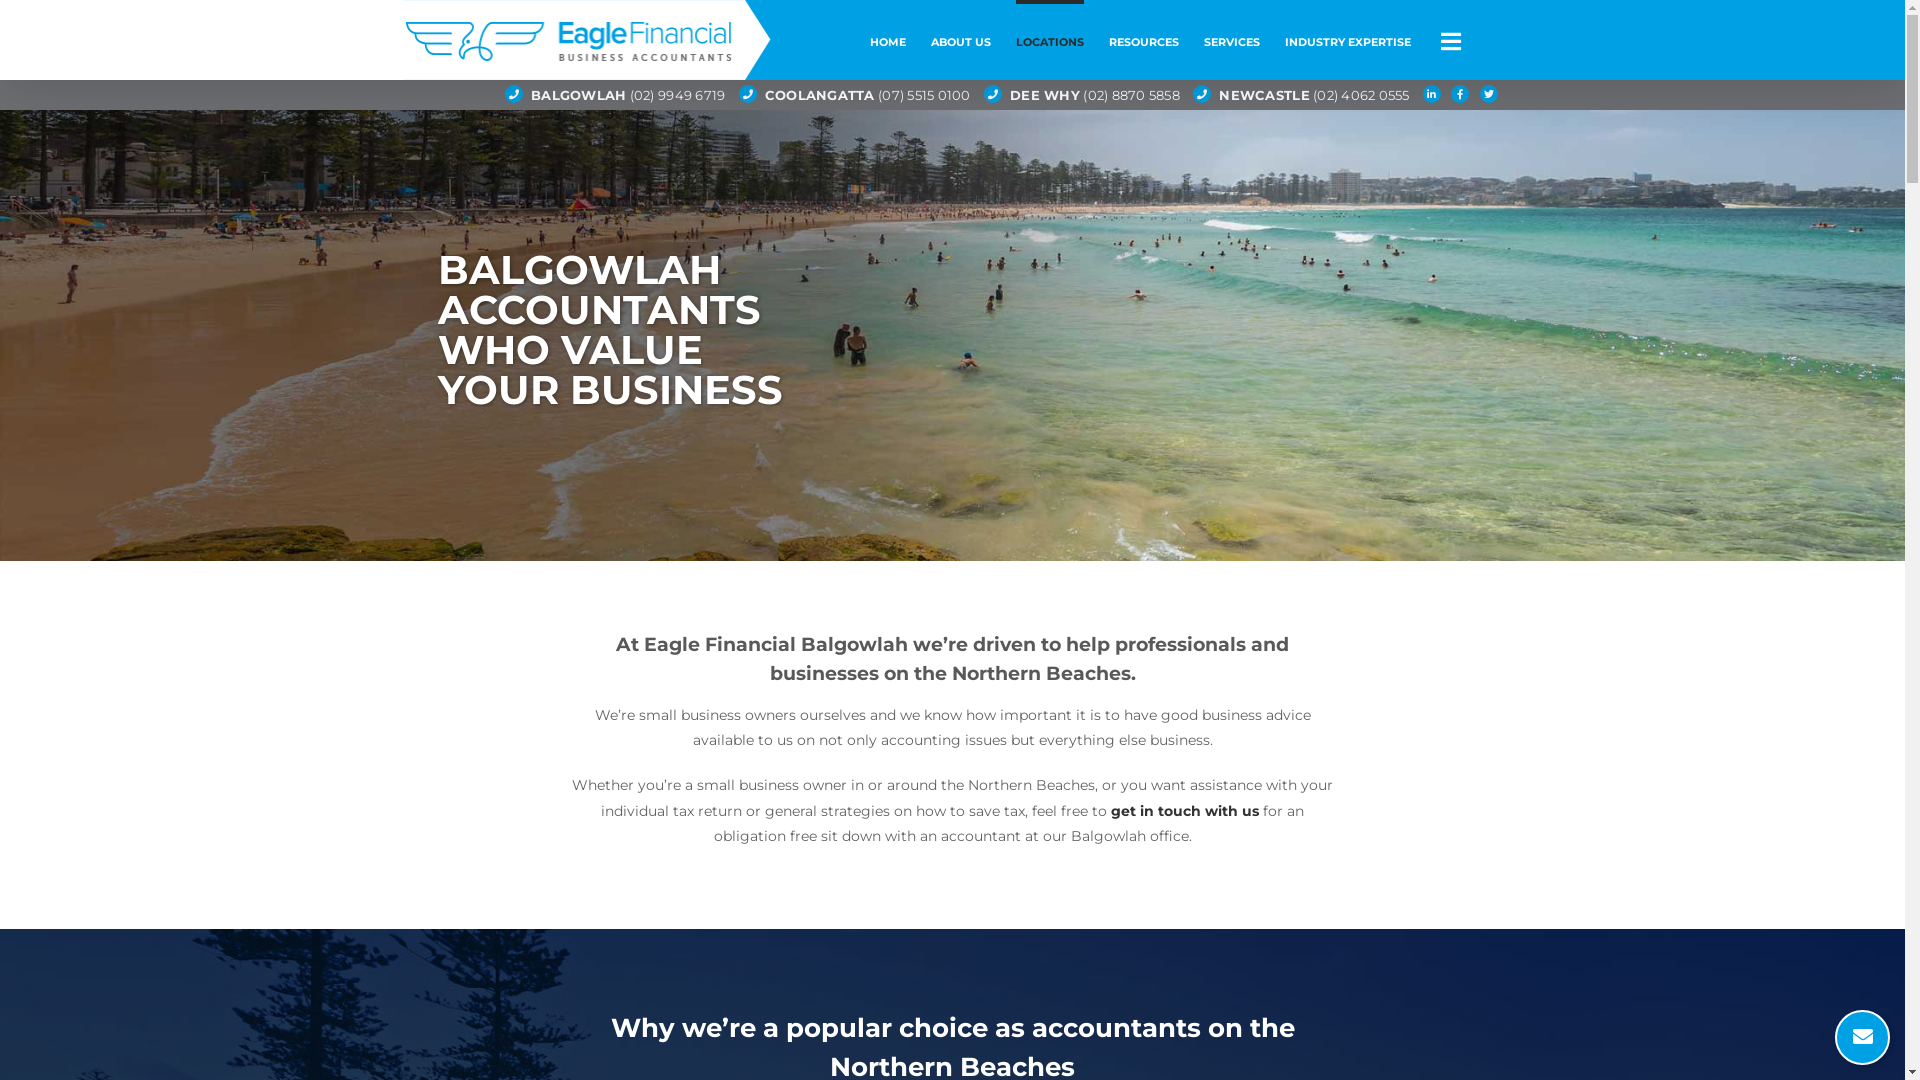  What do you see at coordinates (1348, 40) in the screenshot?
I see `INDUSTRY EXPERTISE` at bounding box center [1348, 40].